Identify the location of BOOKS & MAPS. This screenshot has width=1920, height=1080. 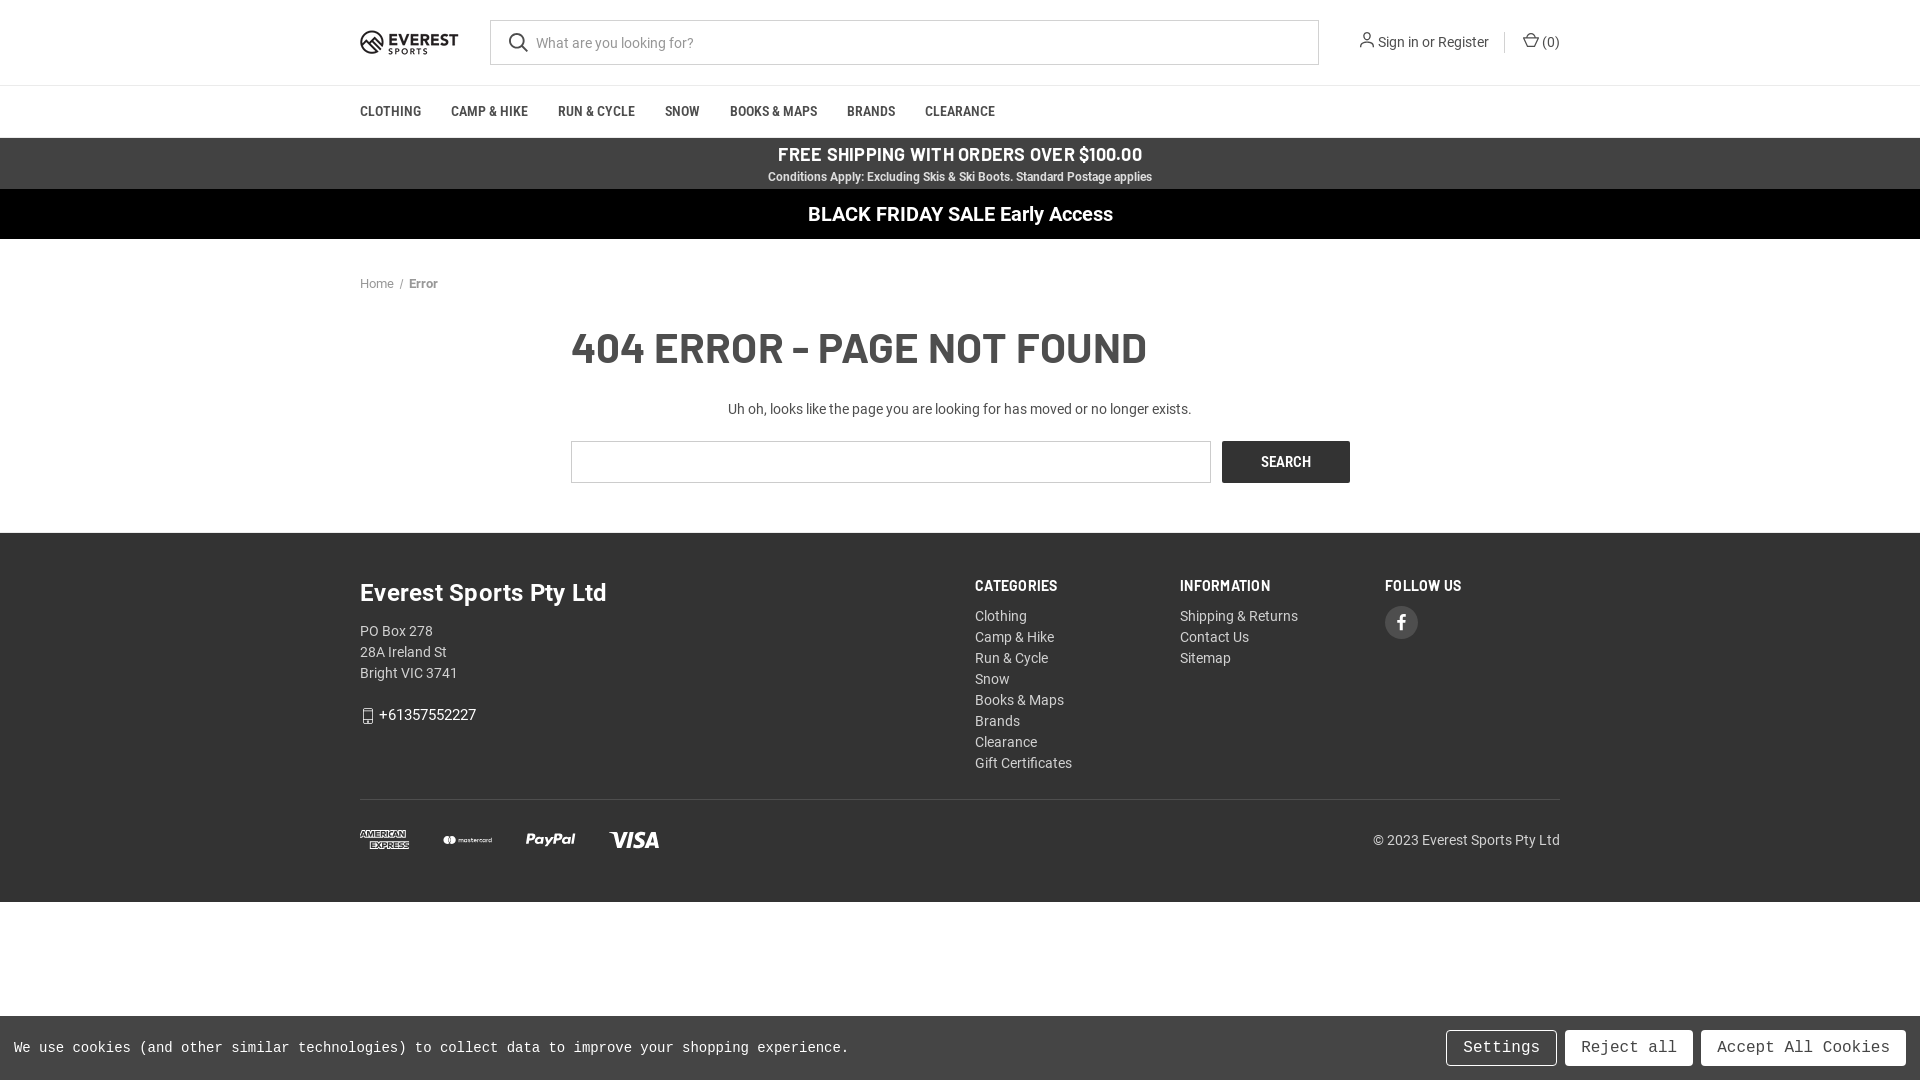
(774, 112).